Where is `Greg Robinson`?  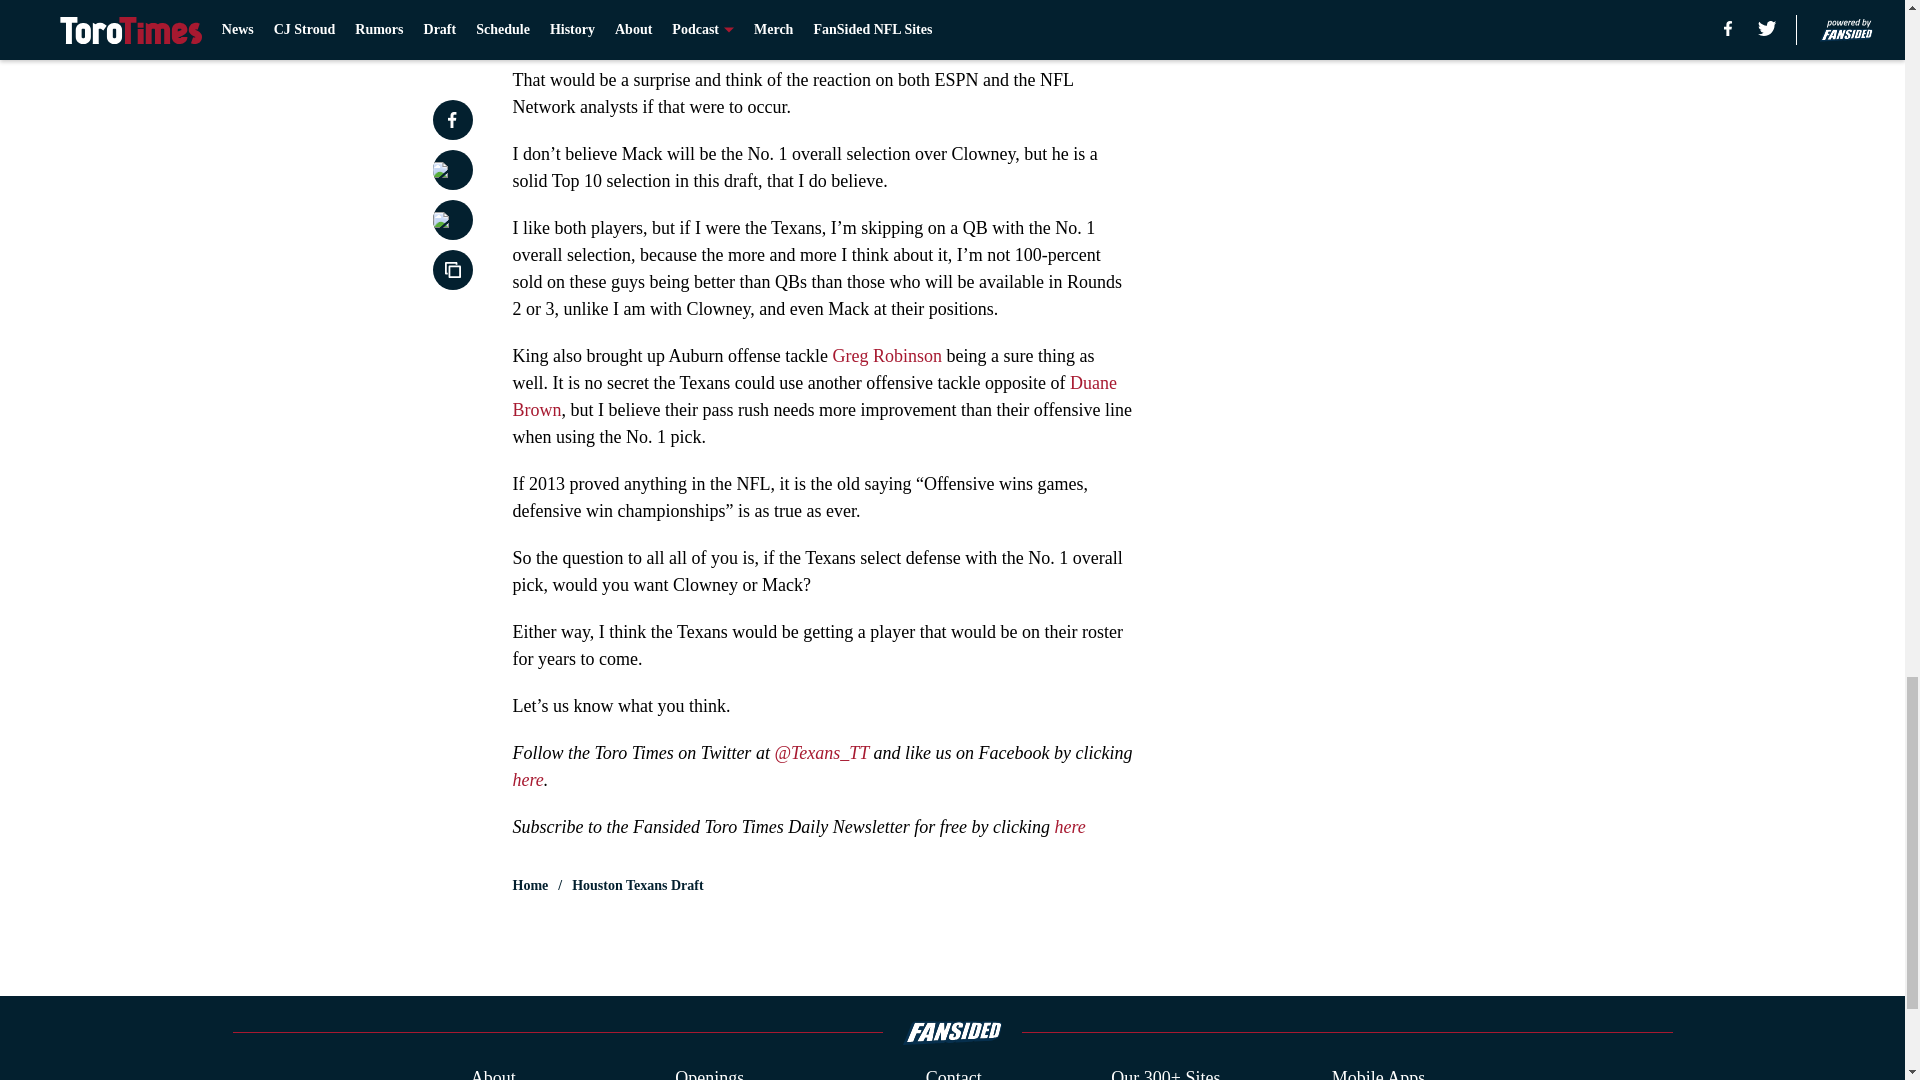
Greg Robinson is located at coordinates (888, 356).